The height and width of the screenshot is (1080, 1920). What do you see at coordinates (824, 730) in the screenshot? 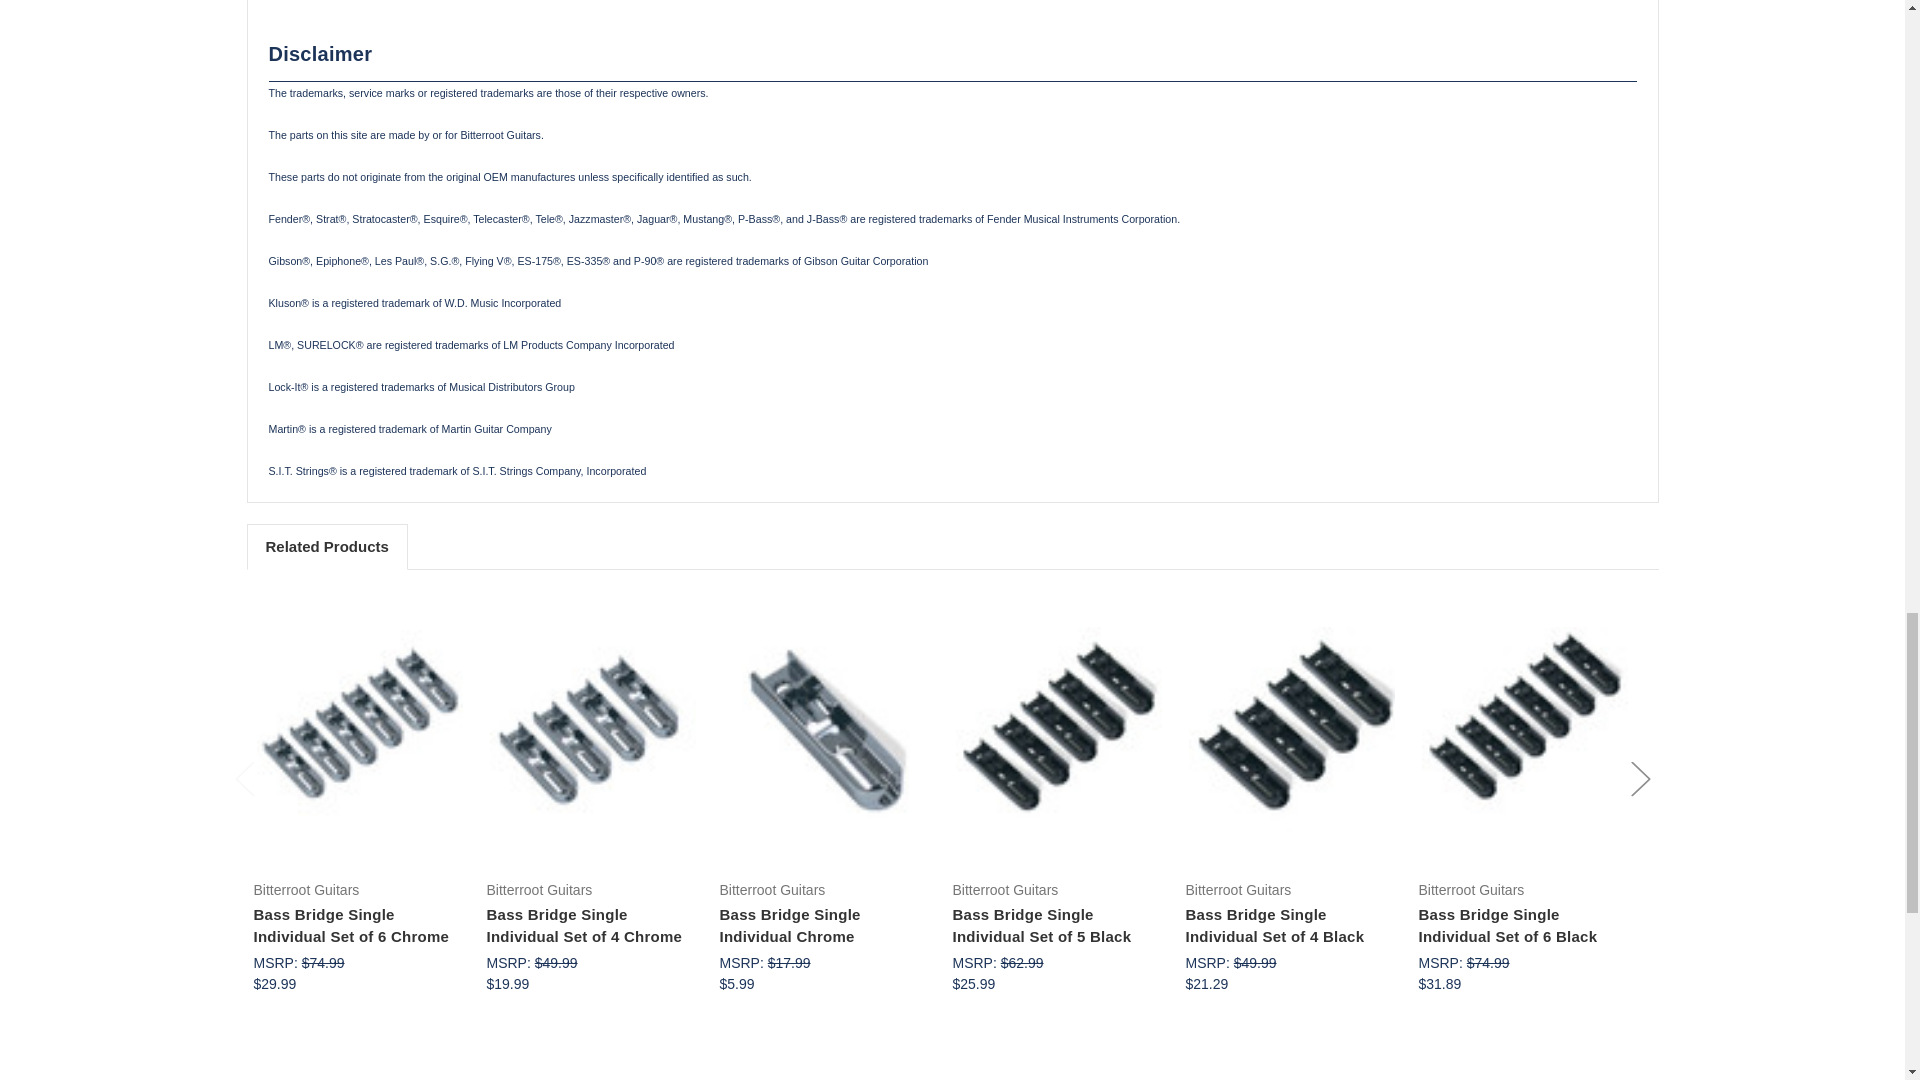
I see `Bass Bridge Single Individual Chrome` at bounding box center [824, 730].